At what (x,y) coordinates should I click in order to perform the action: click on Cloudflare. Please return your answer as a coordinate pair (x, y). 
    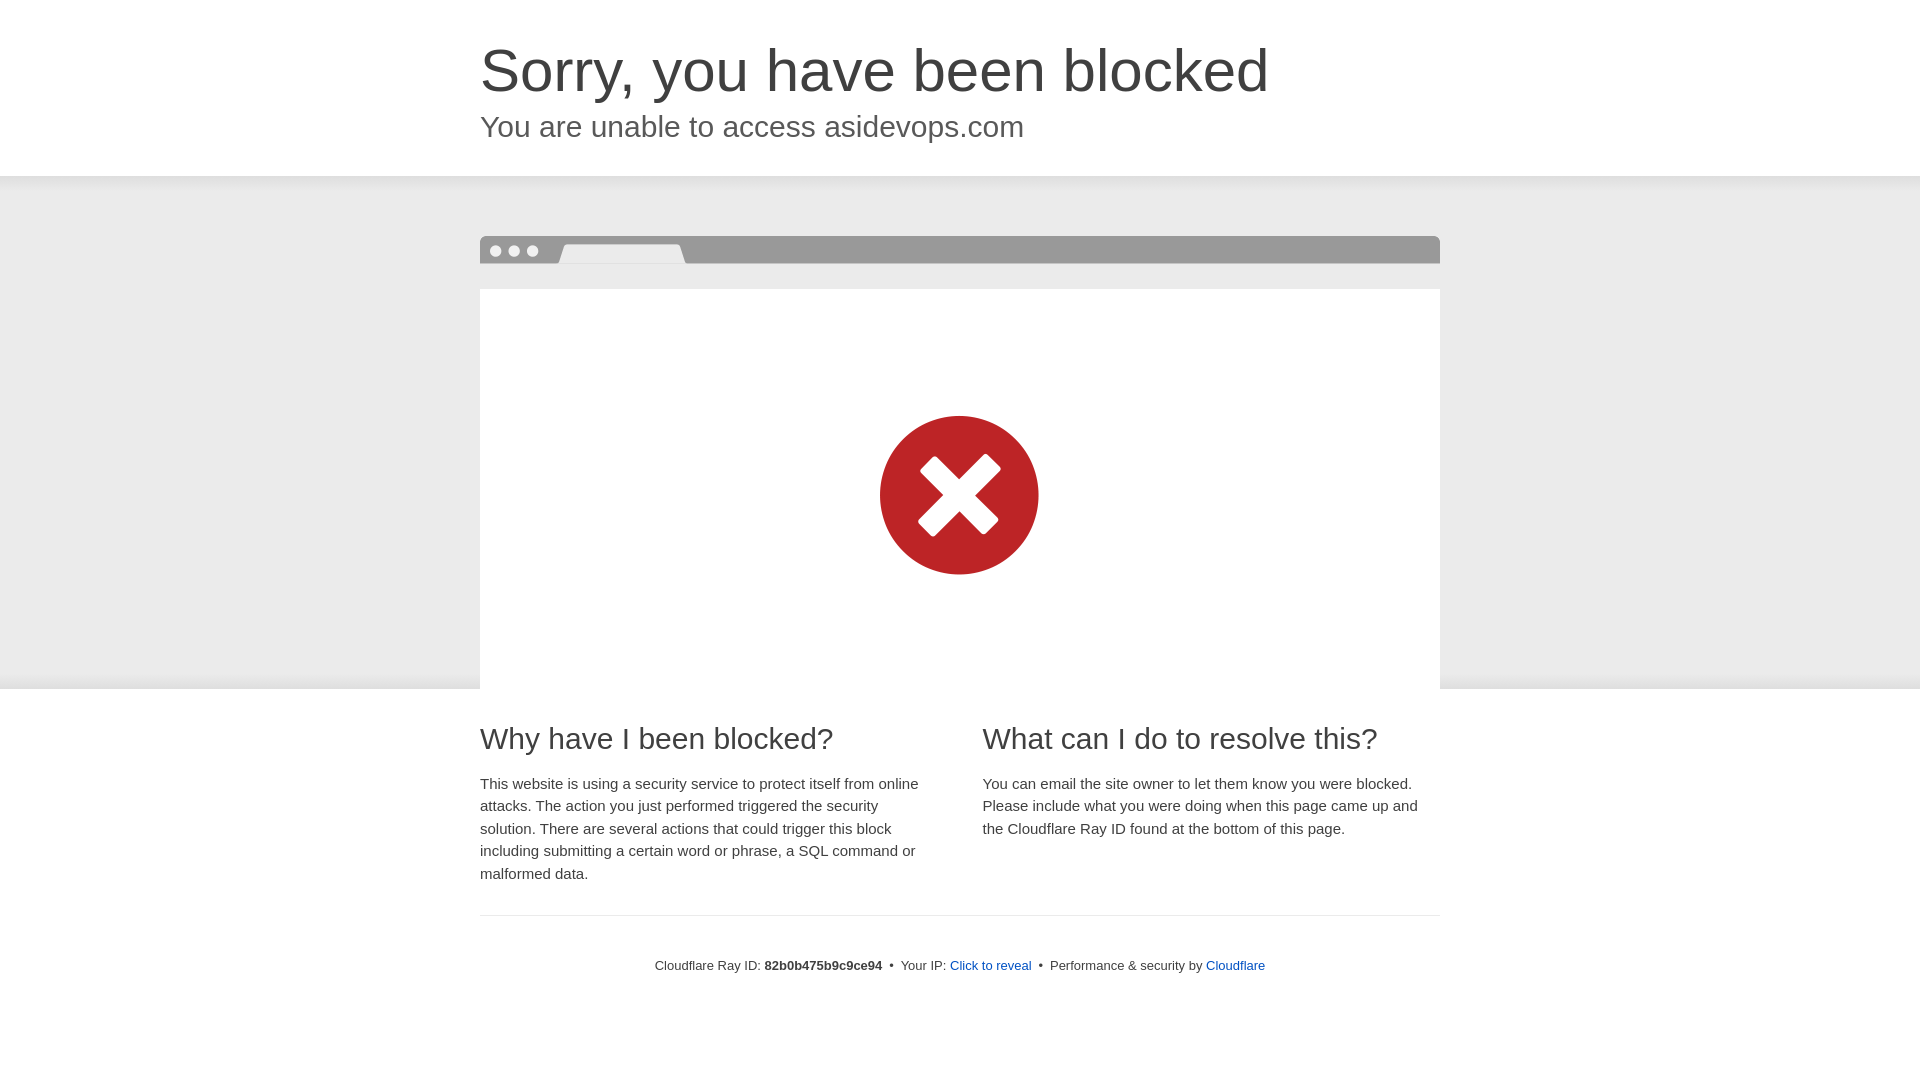
    Looking at the image, I should click on (1236, 966).